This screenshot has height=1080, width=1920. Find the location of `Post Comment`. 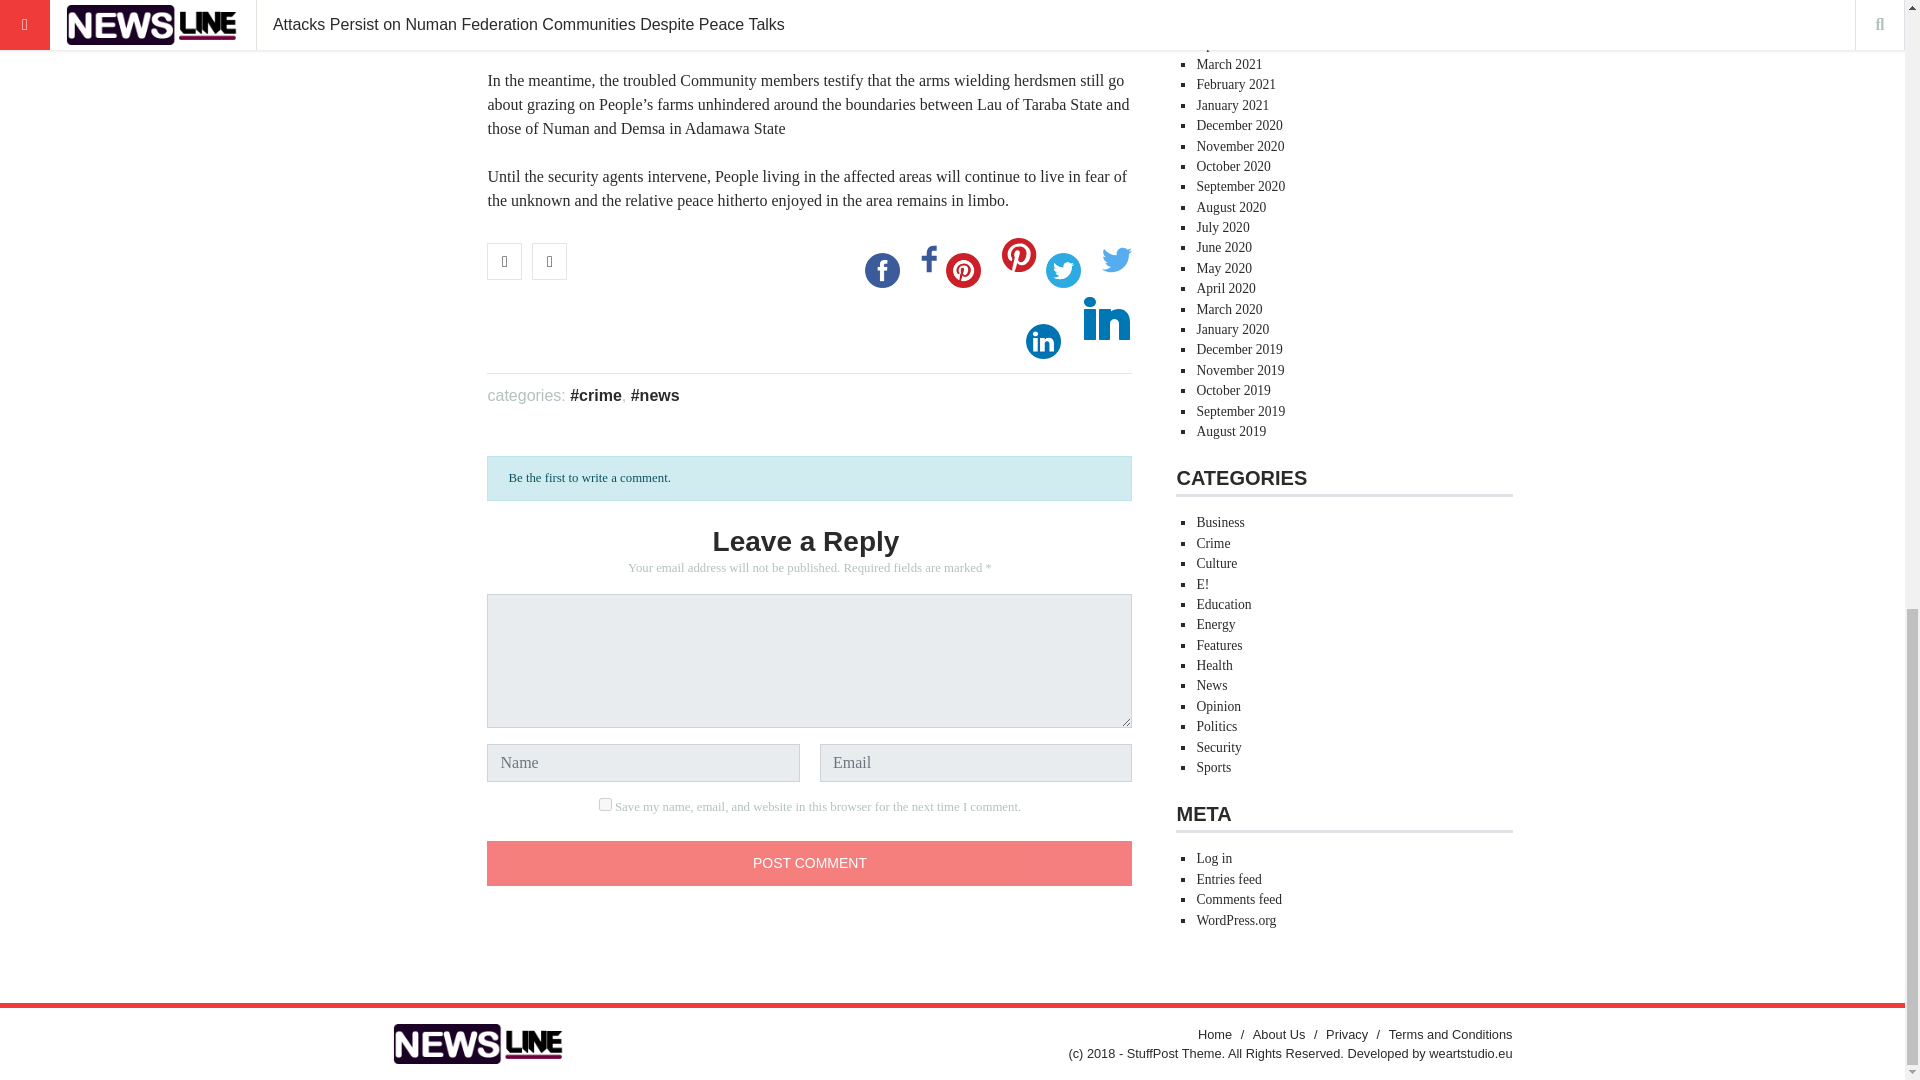

Post Comment is located at coordinates (810, 863).